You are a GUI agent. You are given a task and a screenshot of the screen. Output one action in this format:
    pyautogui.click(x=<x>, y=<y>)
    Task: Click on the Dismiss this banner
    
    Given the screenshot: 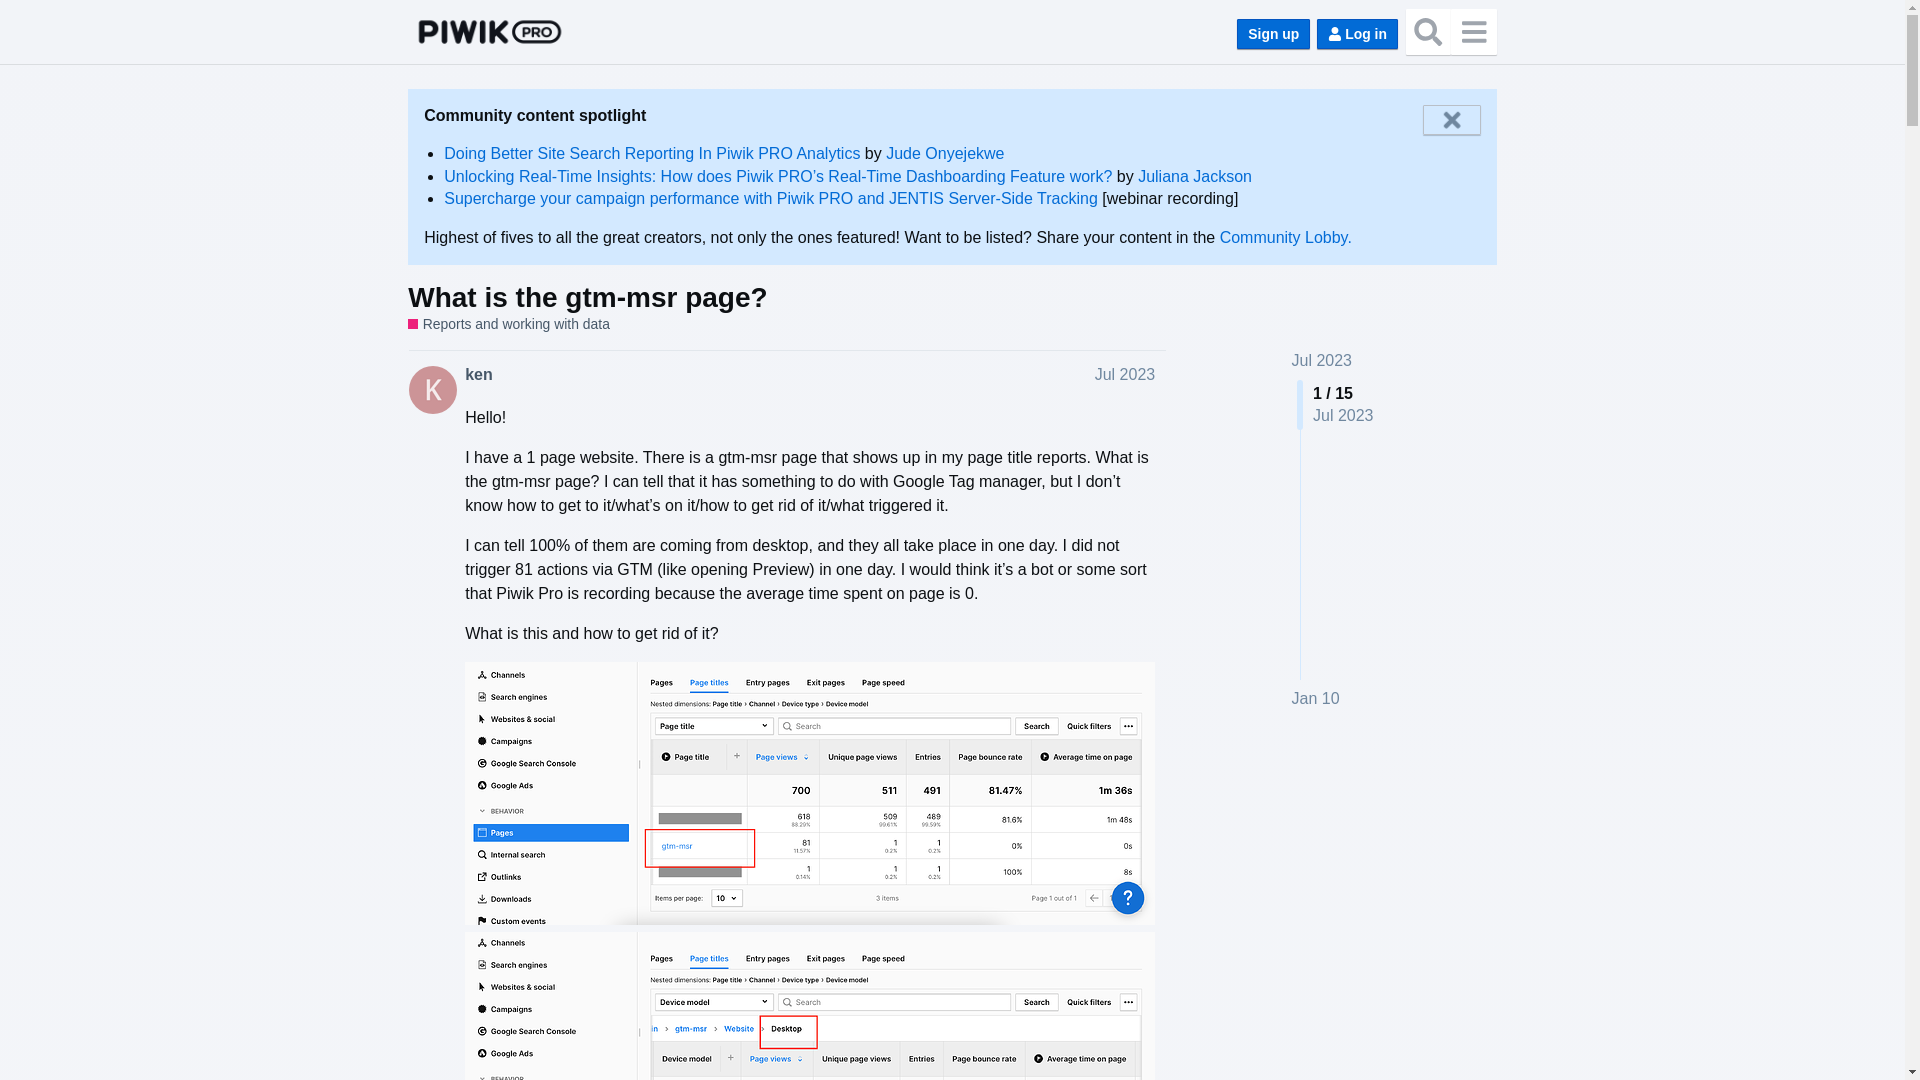 What is the action you would take?
    pyautogui.click(x=1451, y=120)
    